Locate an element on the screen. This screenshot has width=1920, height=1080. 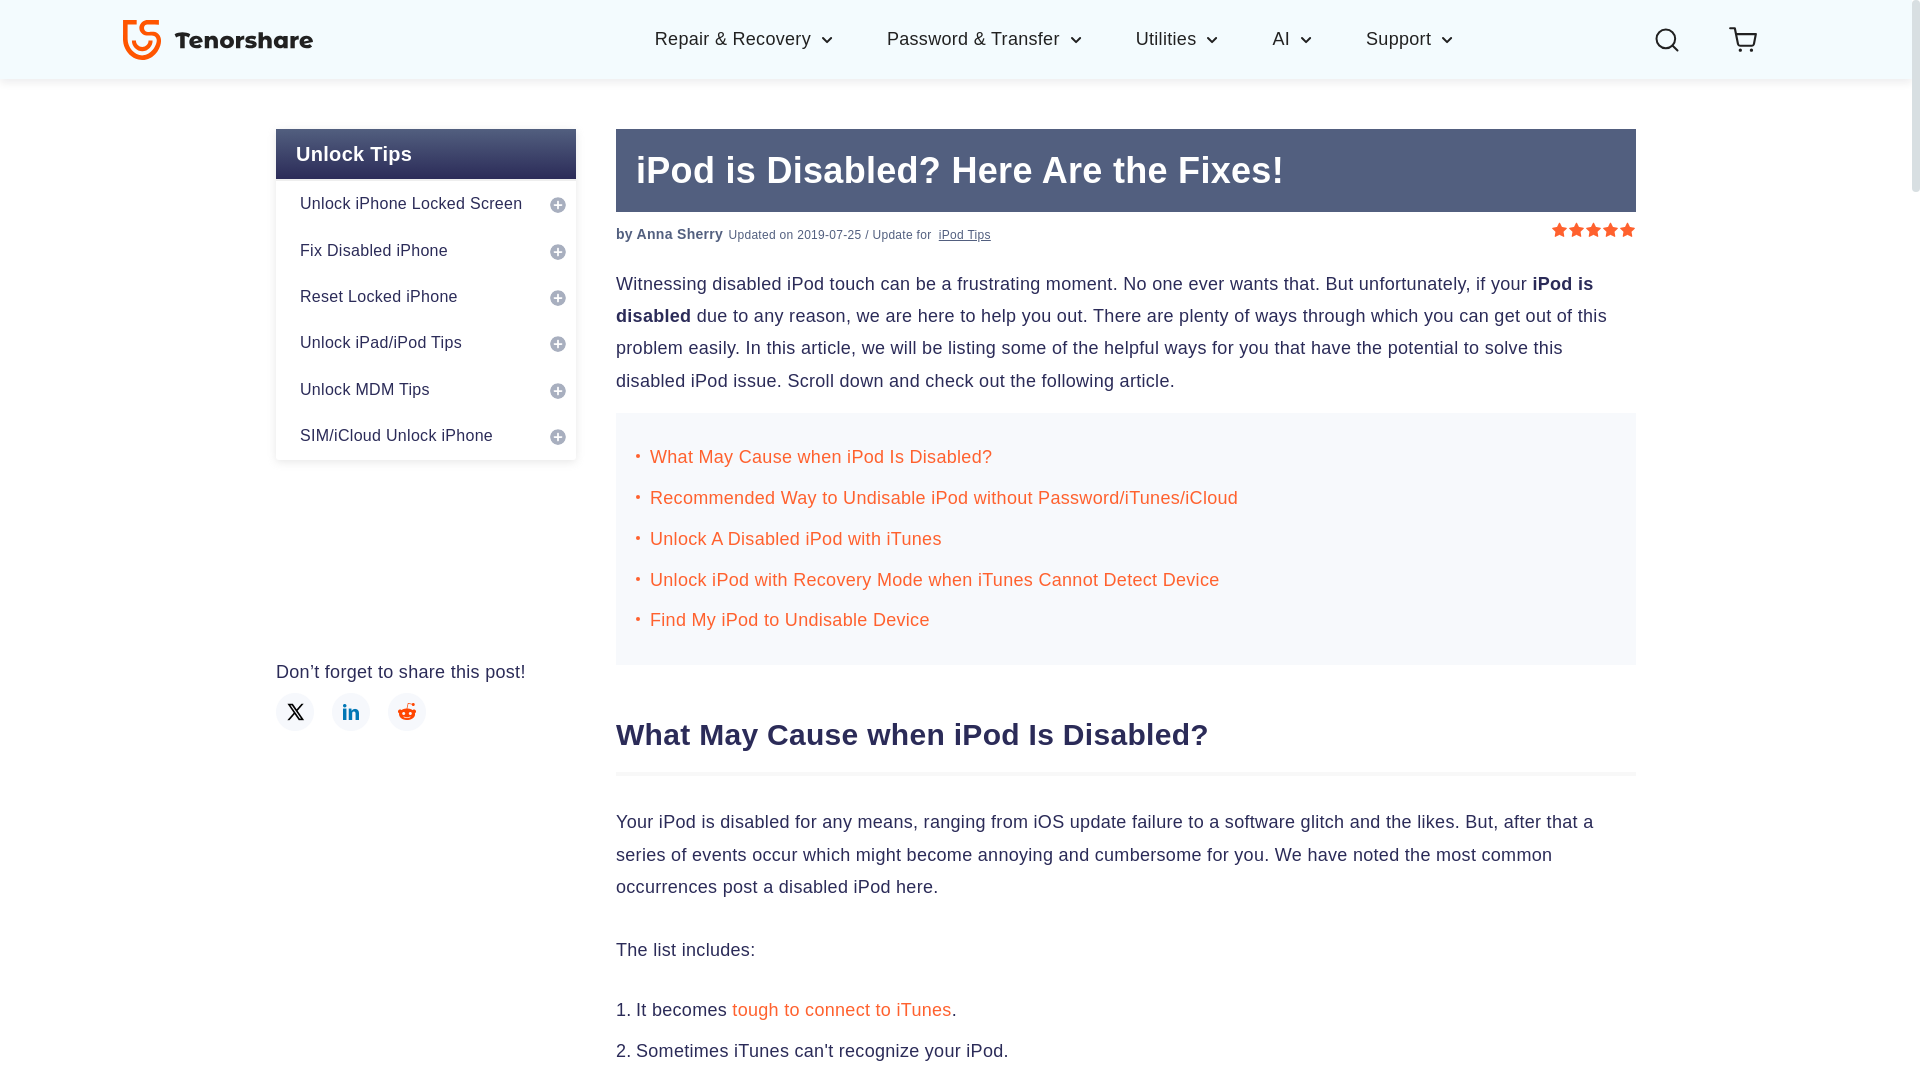
Utilities is located at coordinates (1204, 38).